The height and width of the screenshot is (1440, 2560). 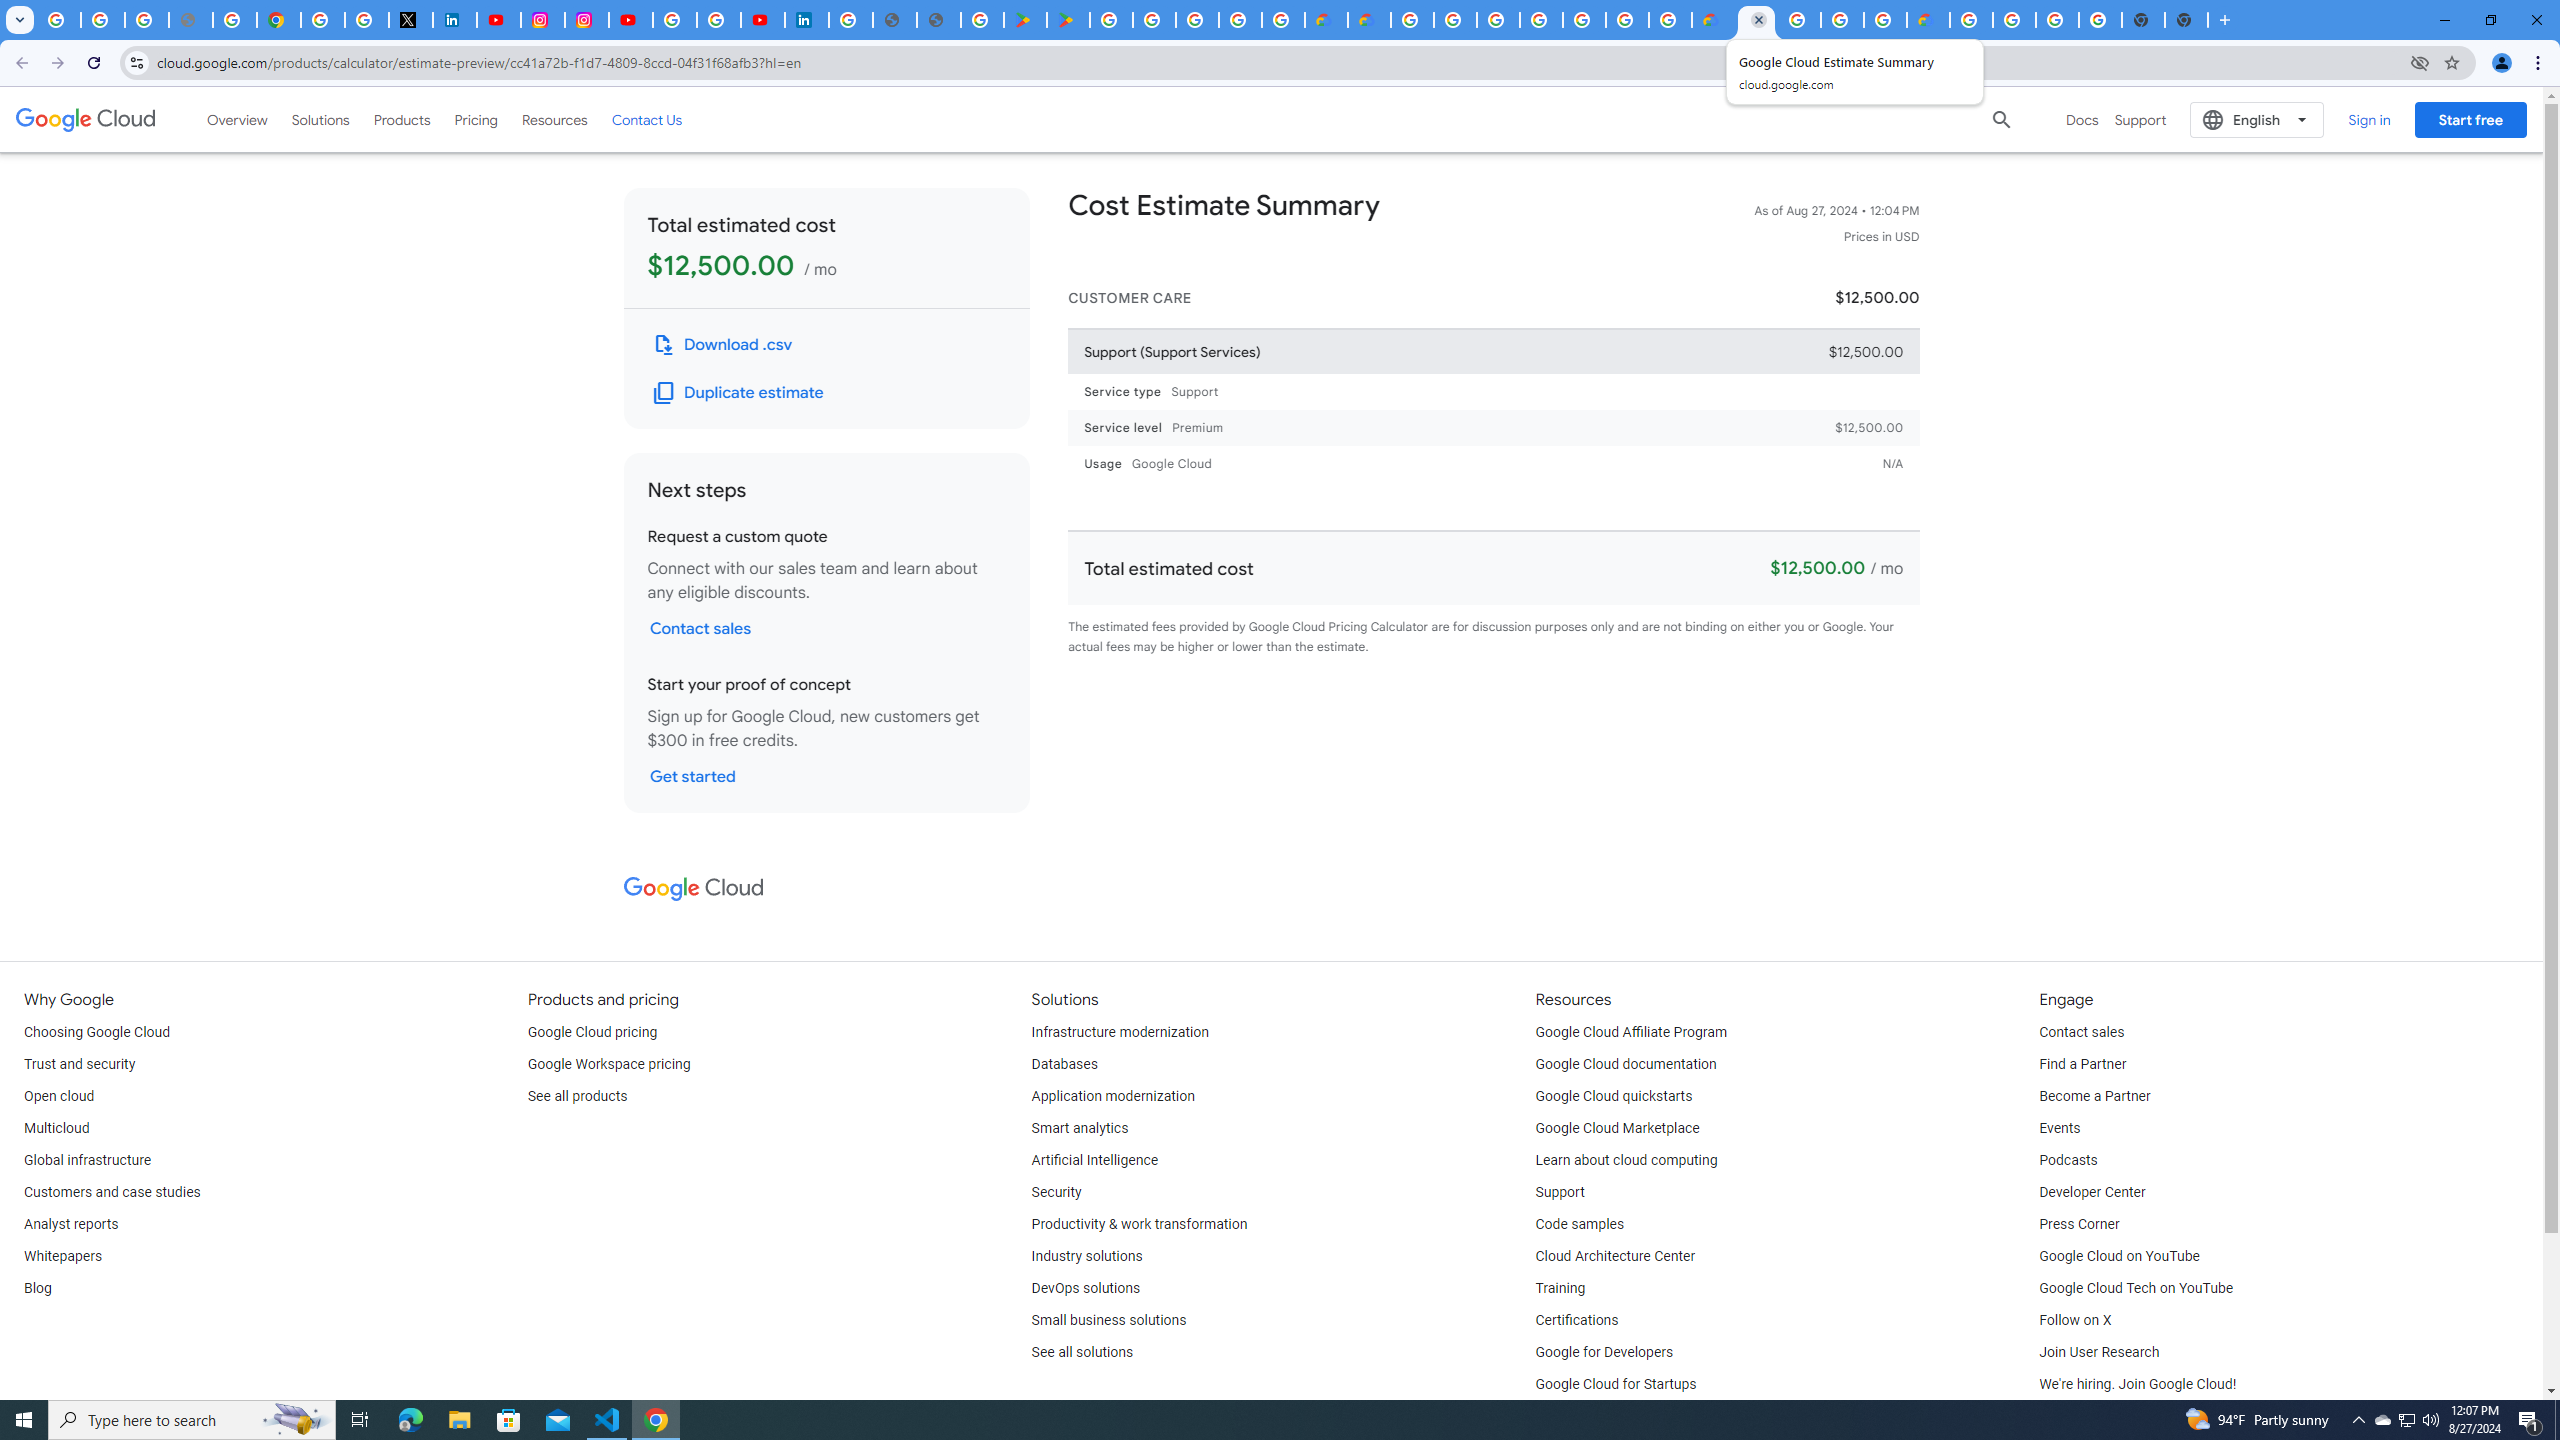 I want to click on Security, so click(x=1056, y=1192).